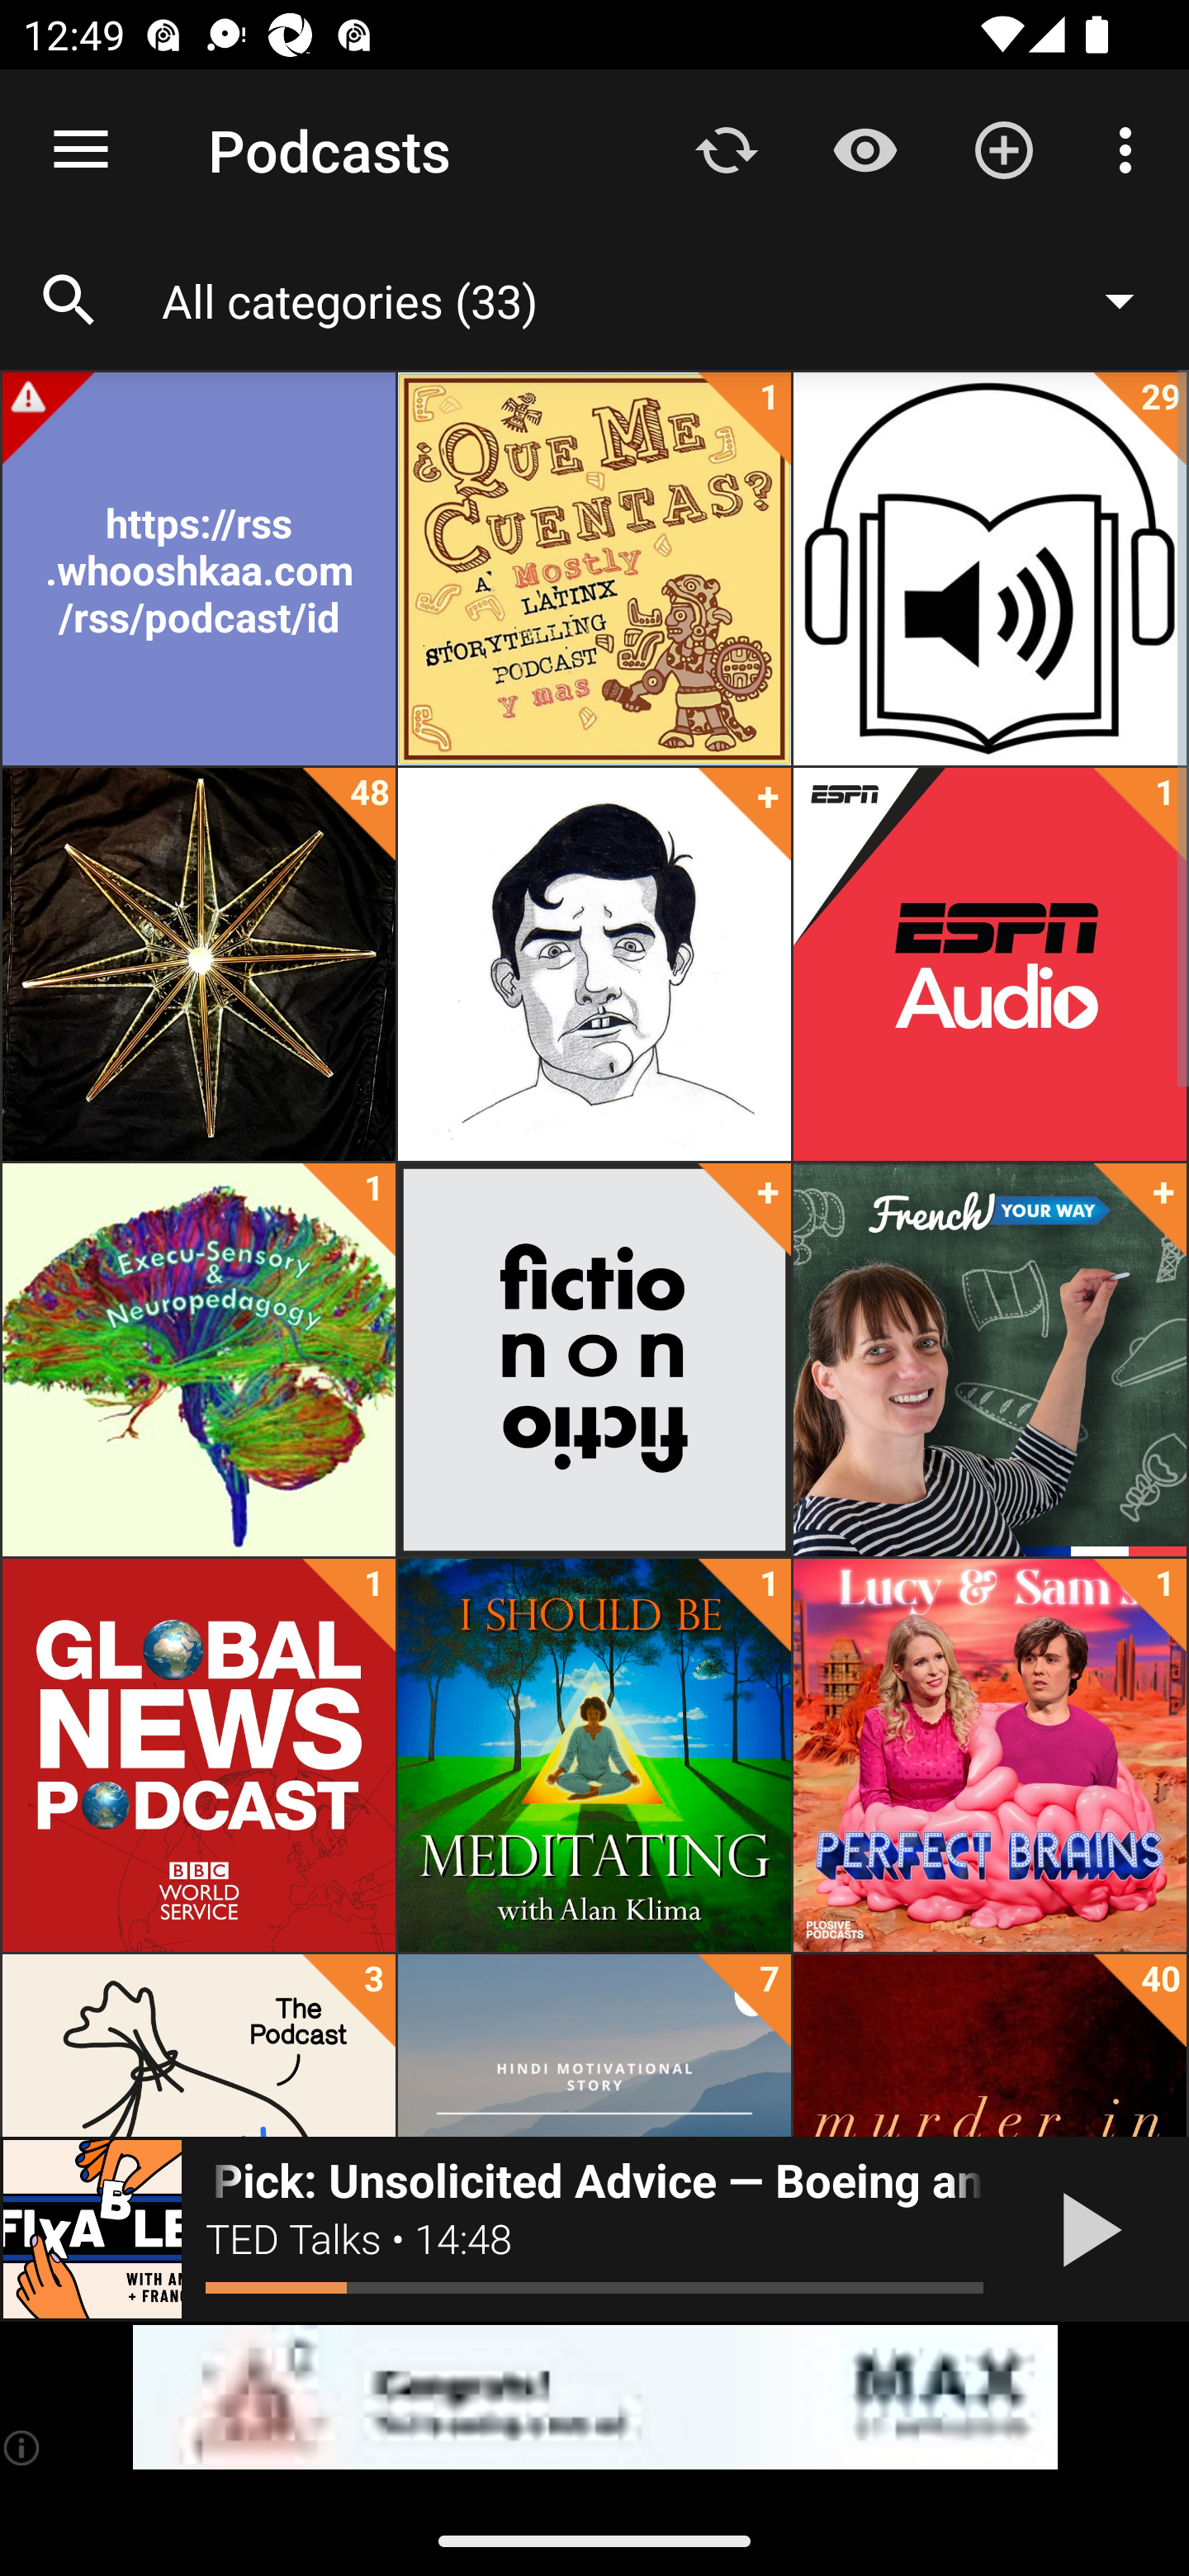 Image resolution: width=1189 pixels, height=2576 pixels. Describe the element at coordinates (594, 1360) in the screenshot. I see `fiction/non/fiction +` at that location.